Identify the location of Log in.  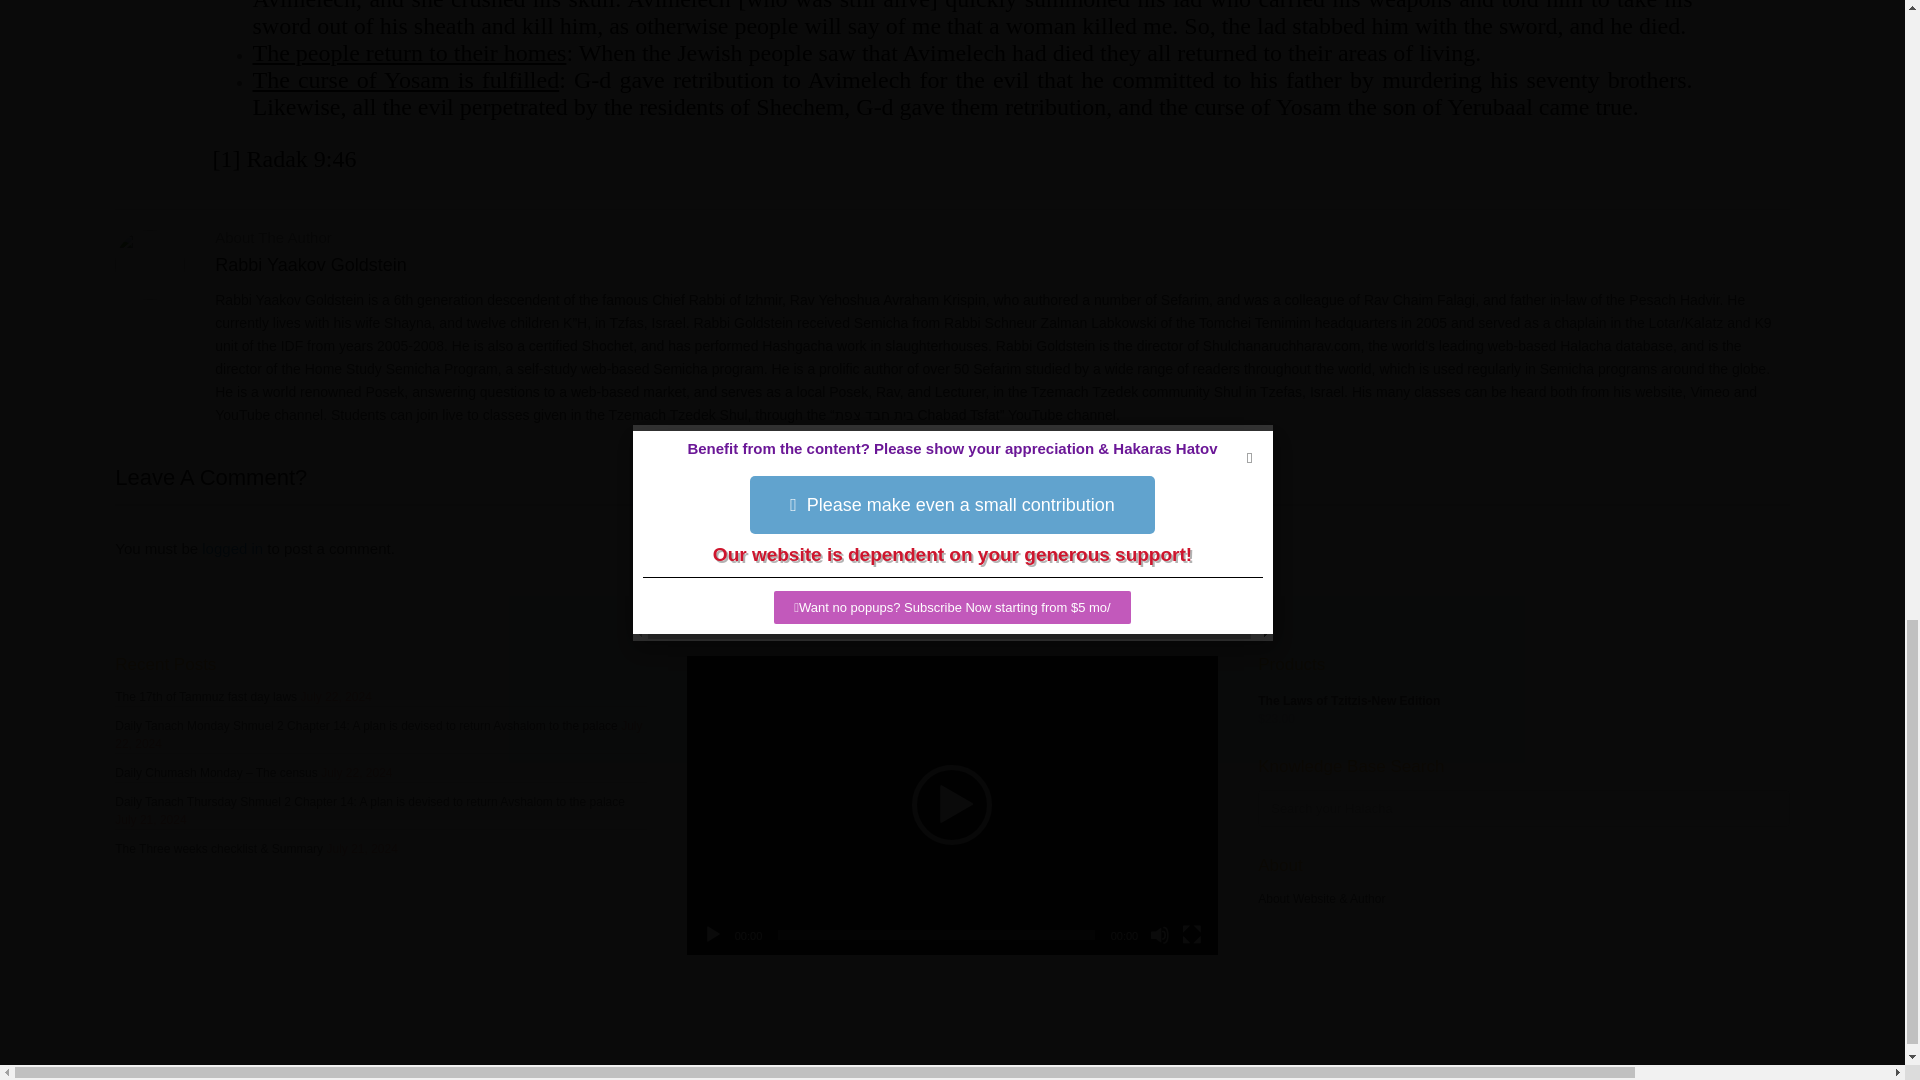
(232, 548).